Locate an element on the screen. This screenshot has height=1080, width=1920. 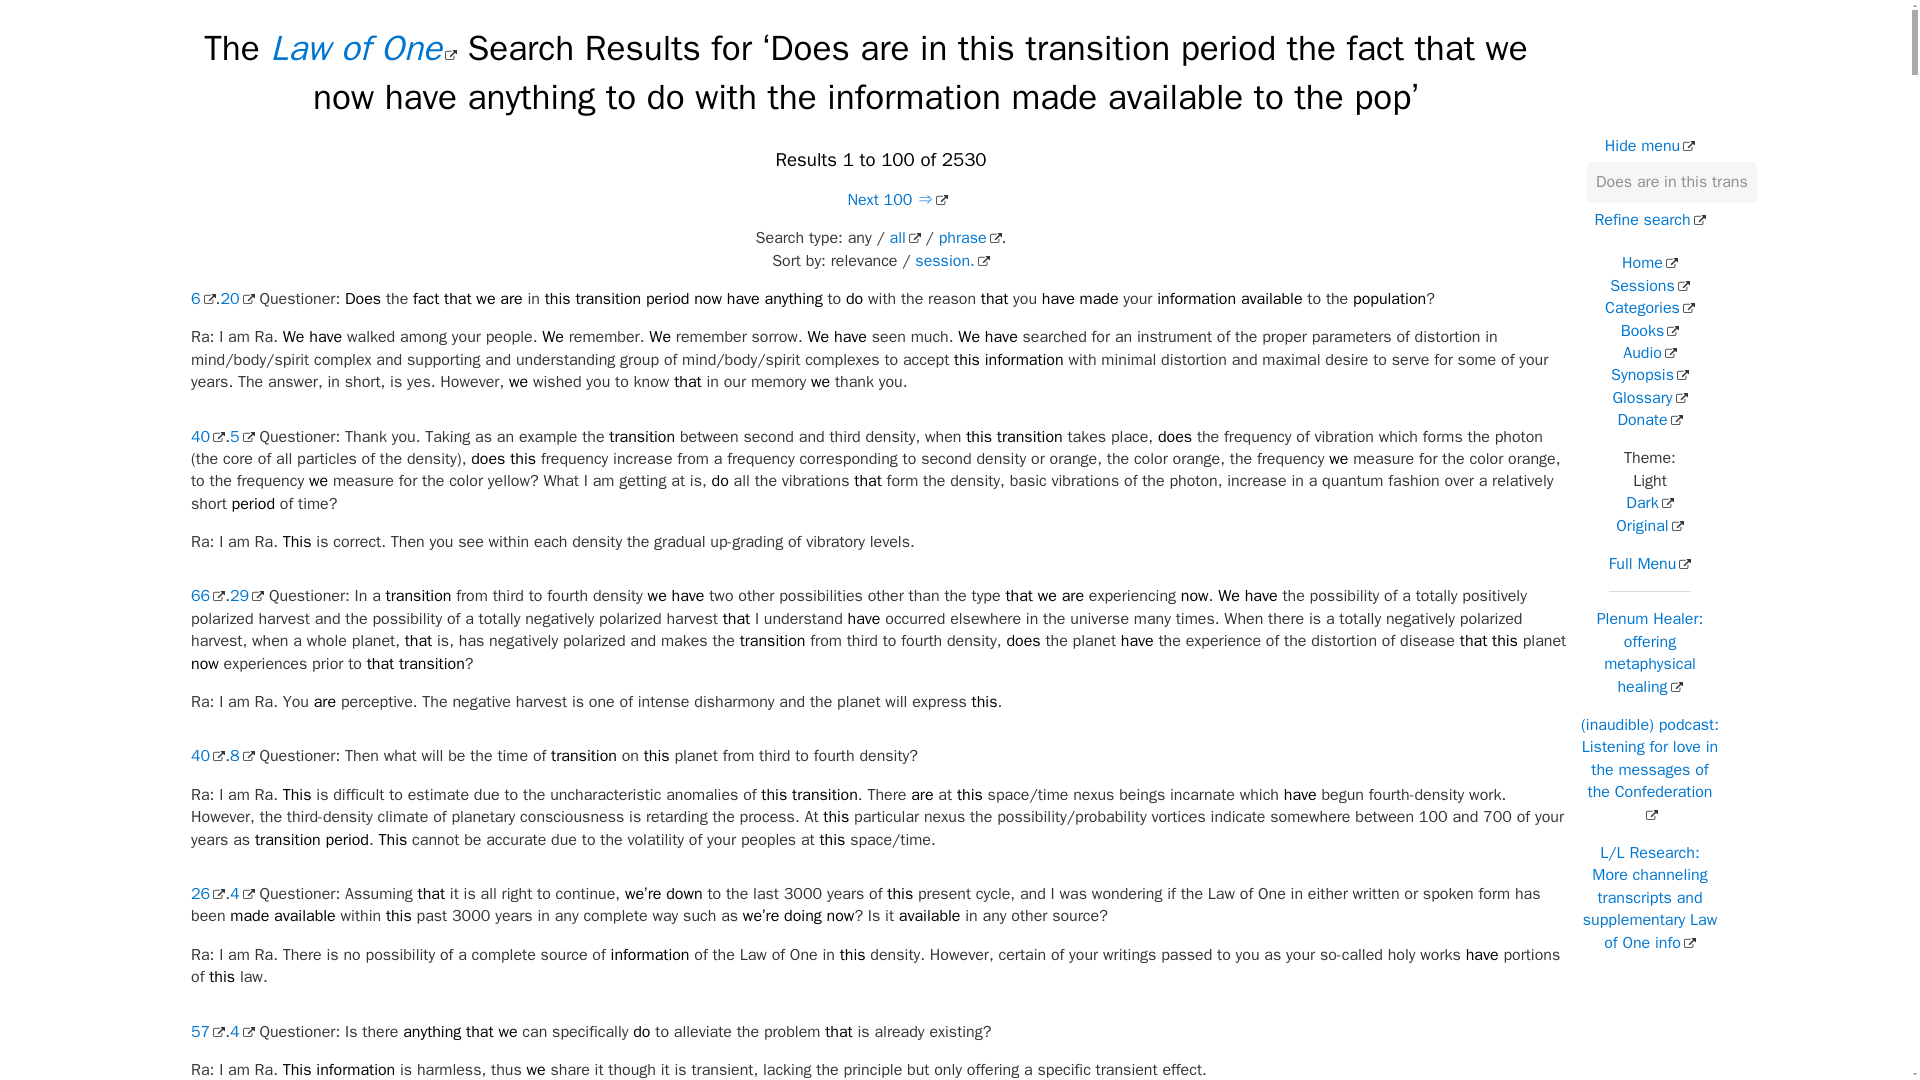
57 is located at coordinates (207, 1032).